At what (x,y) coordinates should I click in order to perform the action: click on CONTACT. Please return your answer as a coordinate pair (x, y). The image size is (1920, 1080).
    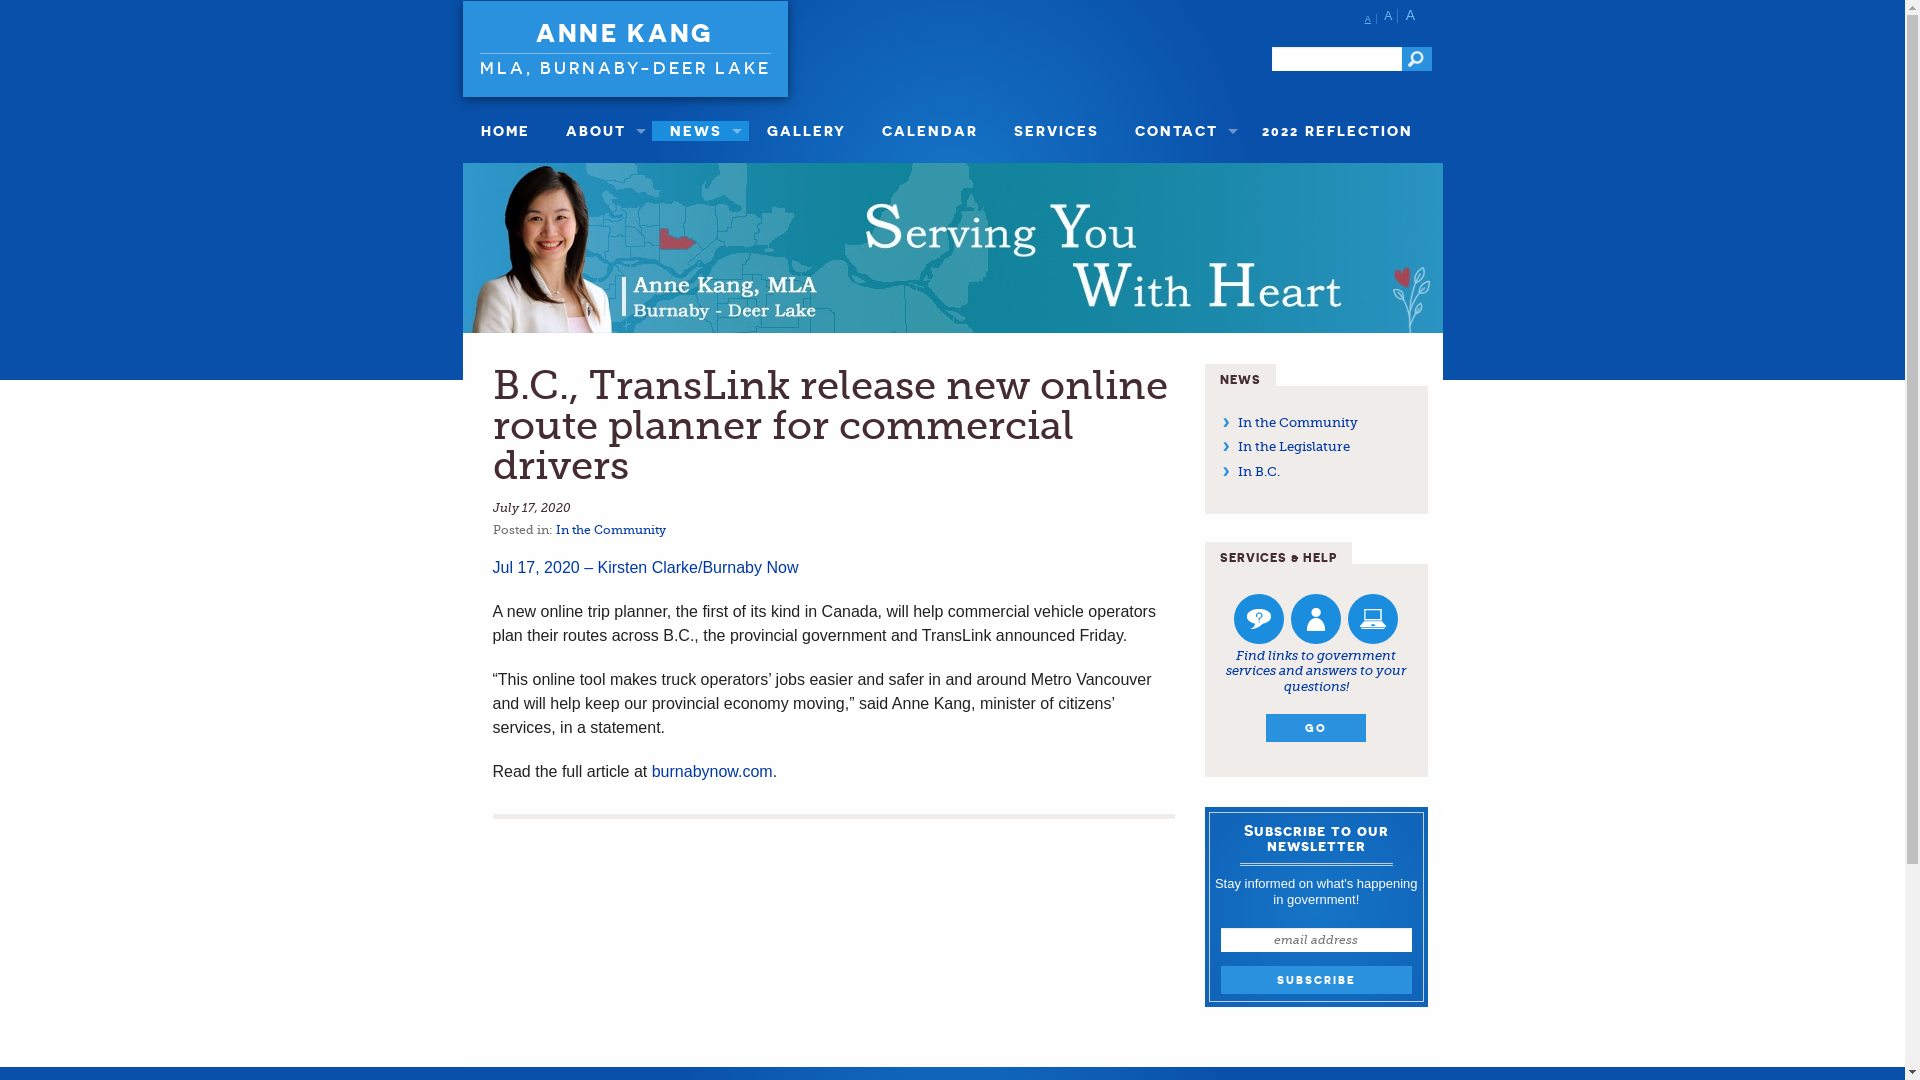
    Looking at the image, I should click on (1181, 131).